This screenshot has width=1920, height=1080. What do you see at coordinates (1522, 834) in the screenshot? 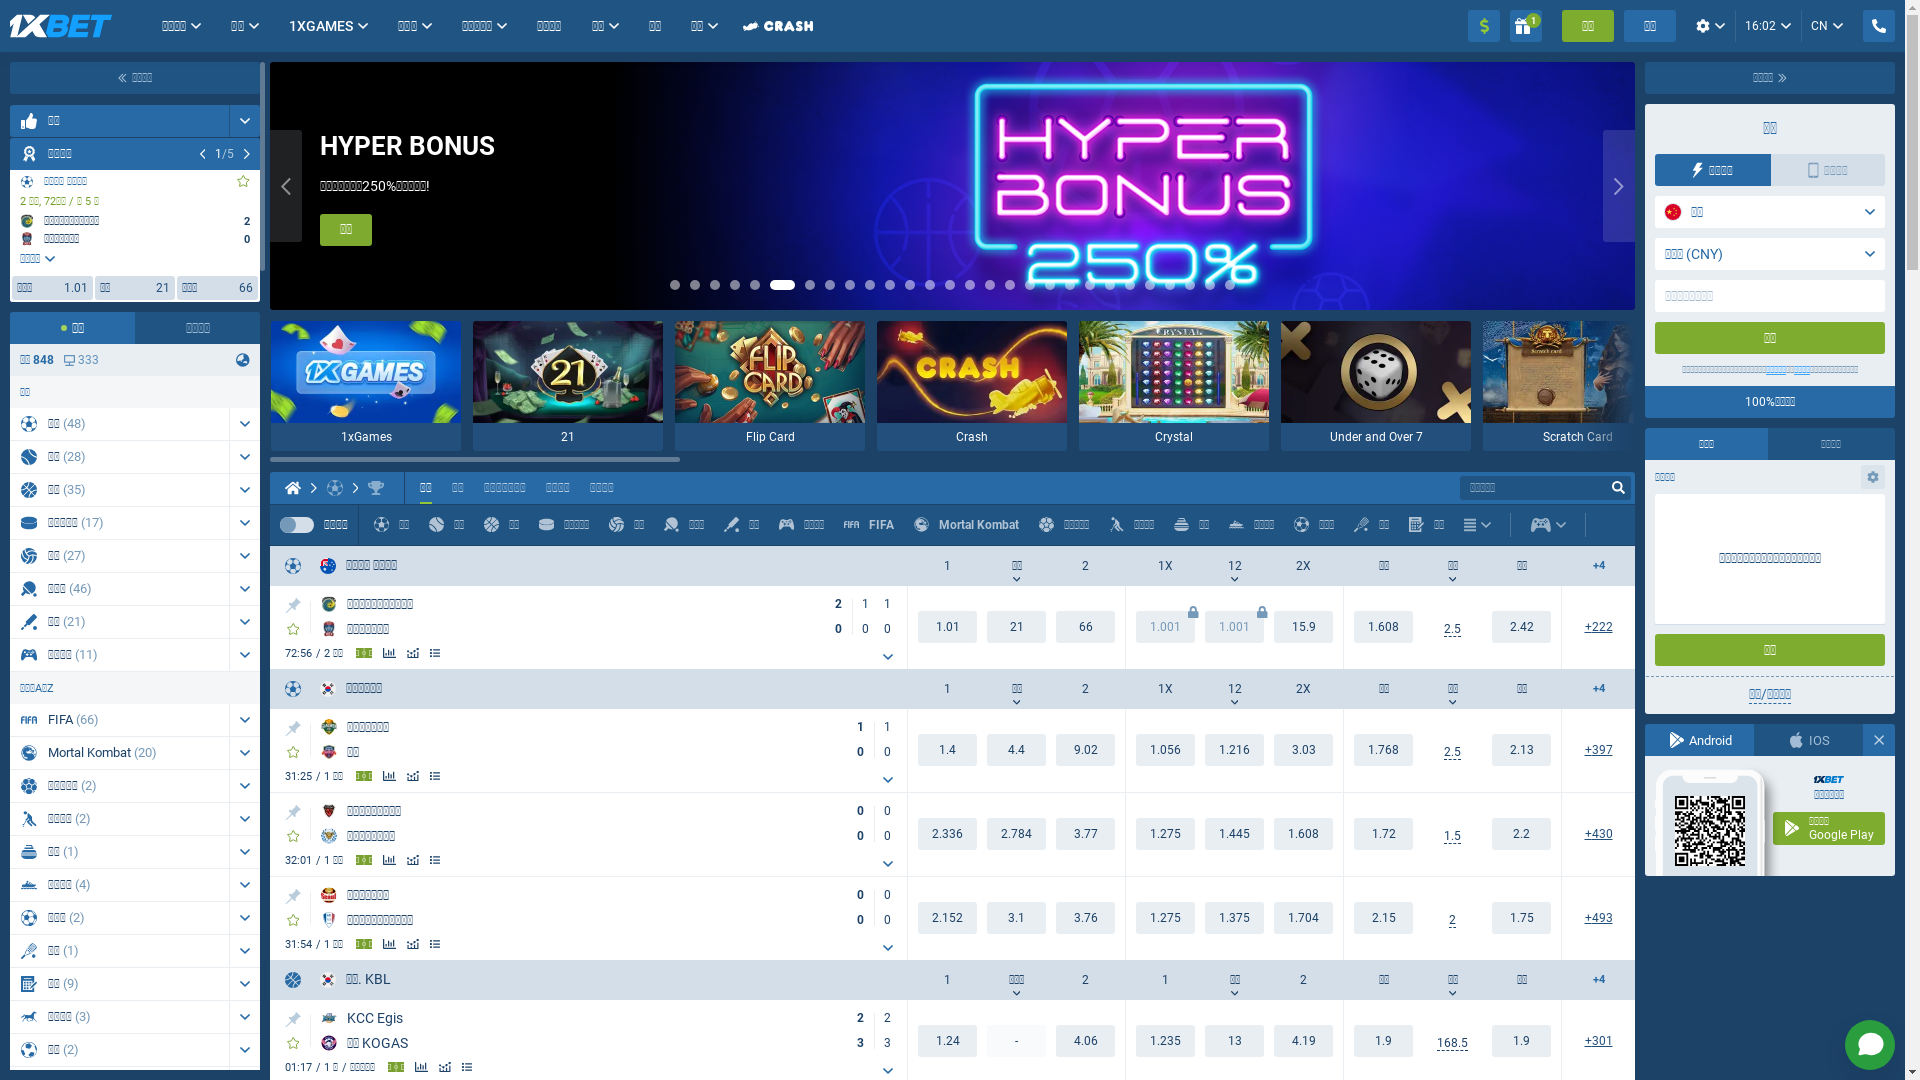
I see `2.2` at bounding box center [1522, 834].